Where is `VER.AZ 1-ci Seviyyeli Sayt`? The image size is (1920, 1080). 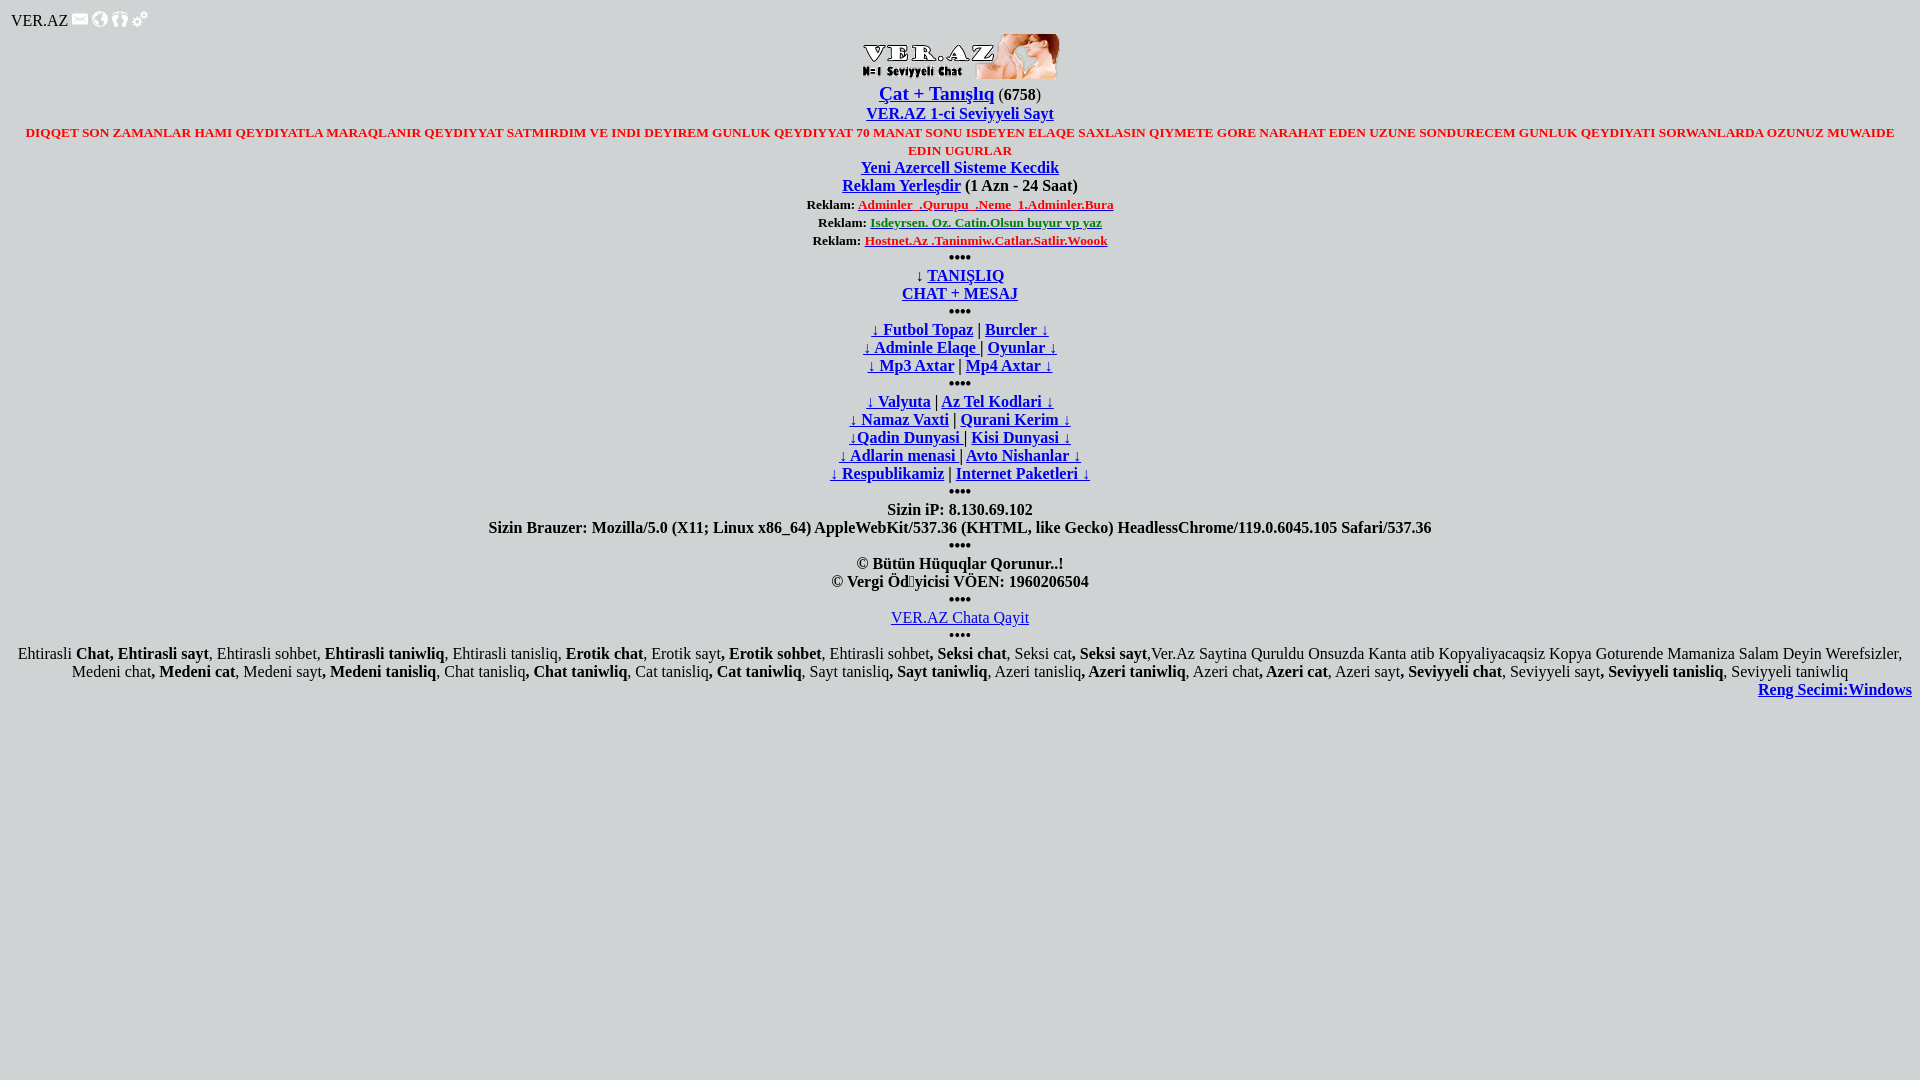
VER.AZ 1-ci Seviyyeli Sayt is located at coordinates (960, 114).